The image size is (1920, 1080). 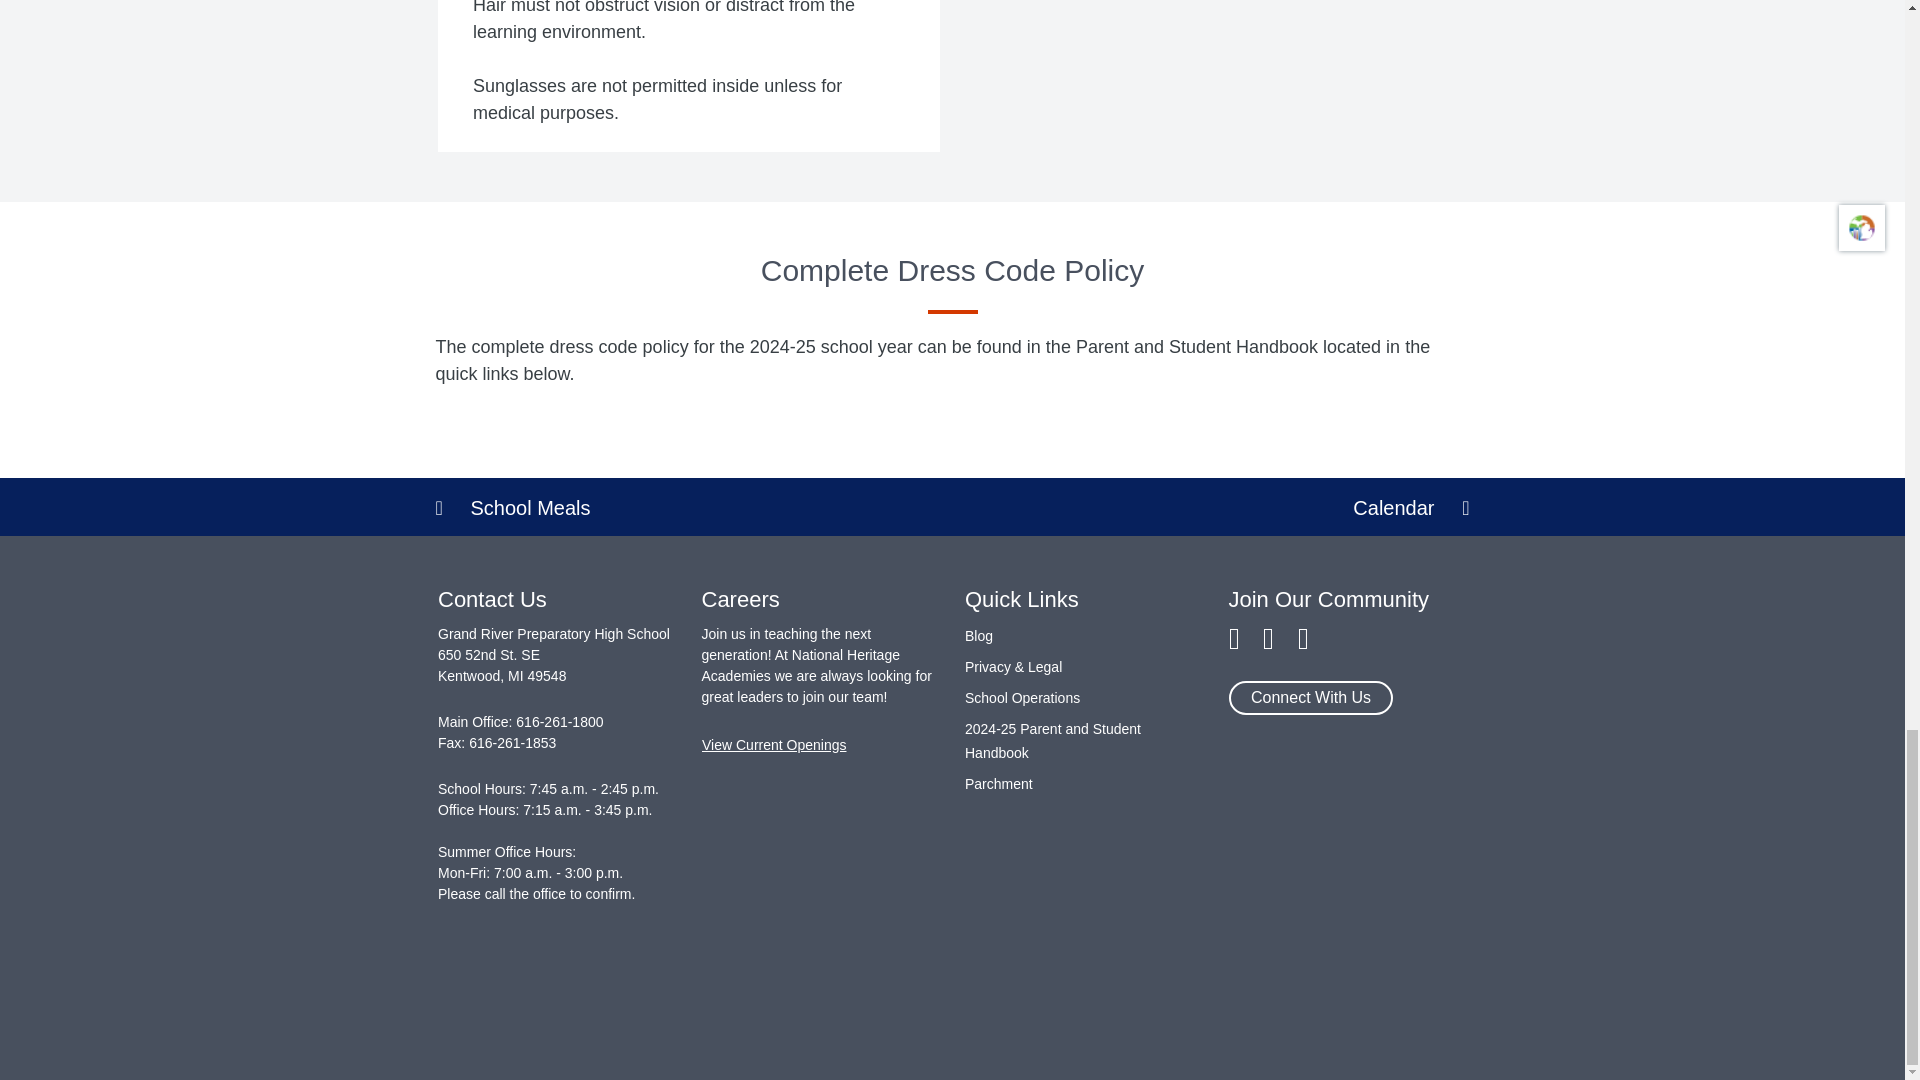 What do you see at coordinates (694, 506) in the screenshot?
I see `School Meals` at bounding box center [694, 506].